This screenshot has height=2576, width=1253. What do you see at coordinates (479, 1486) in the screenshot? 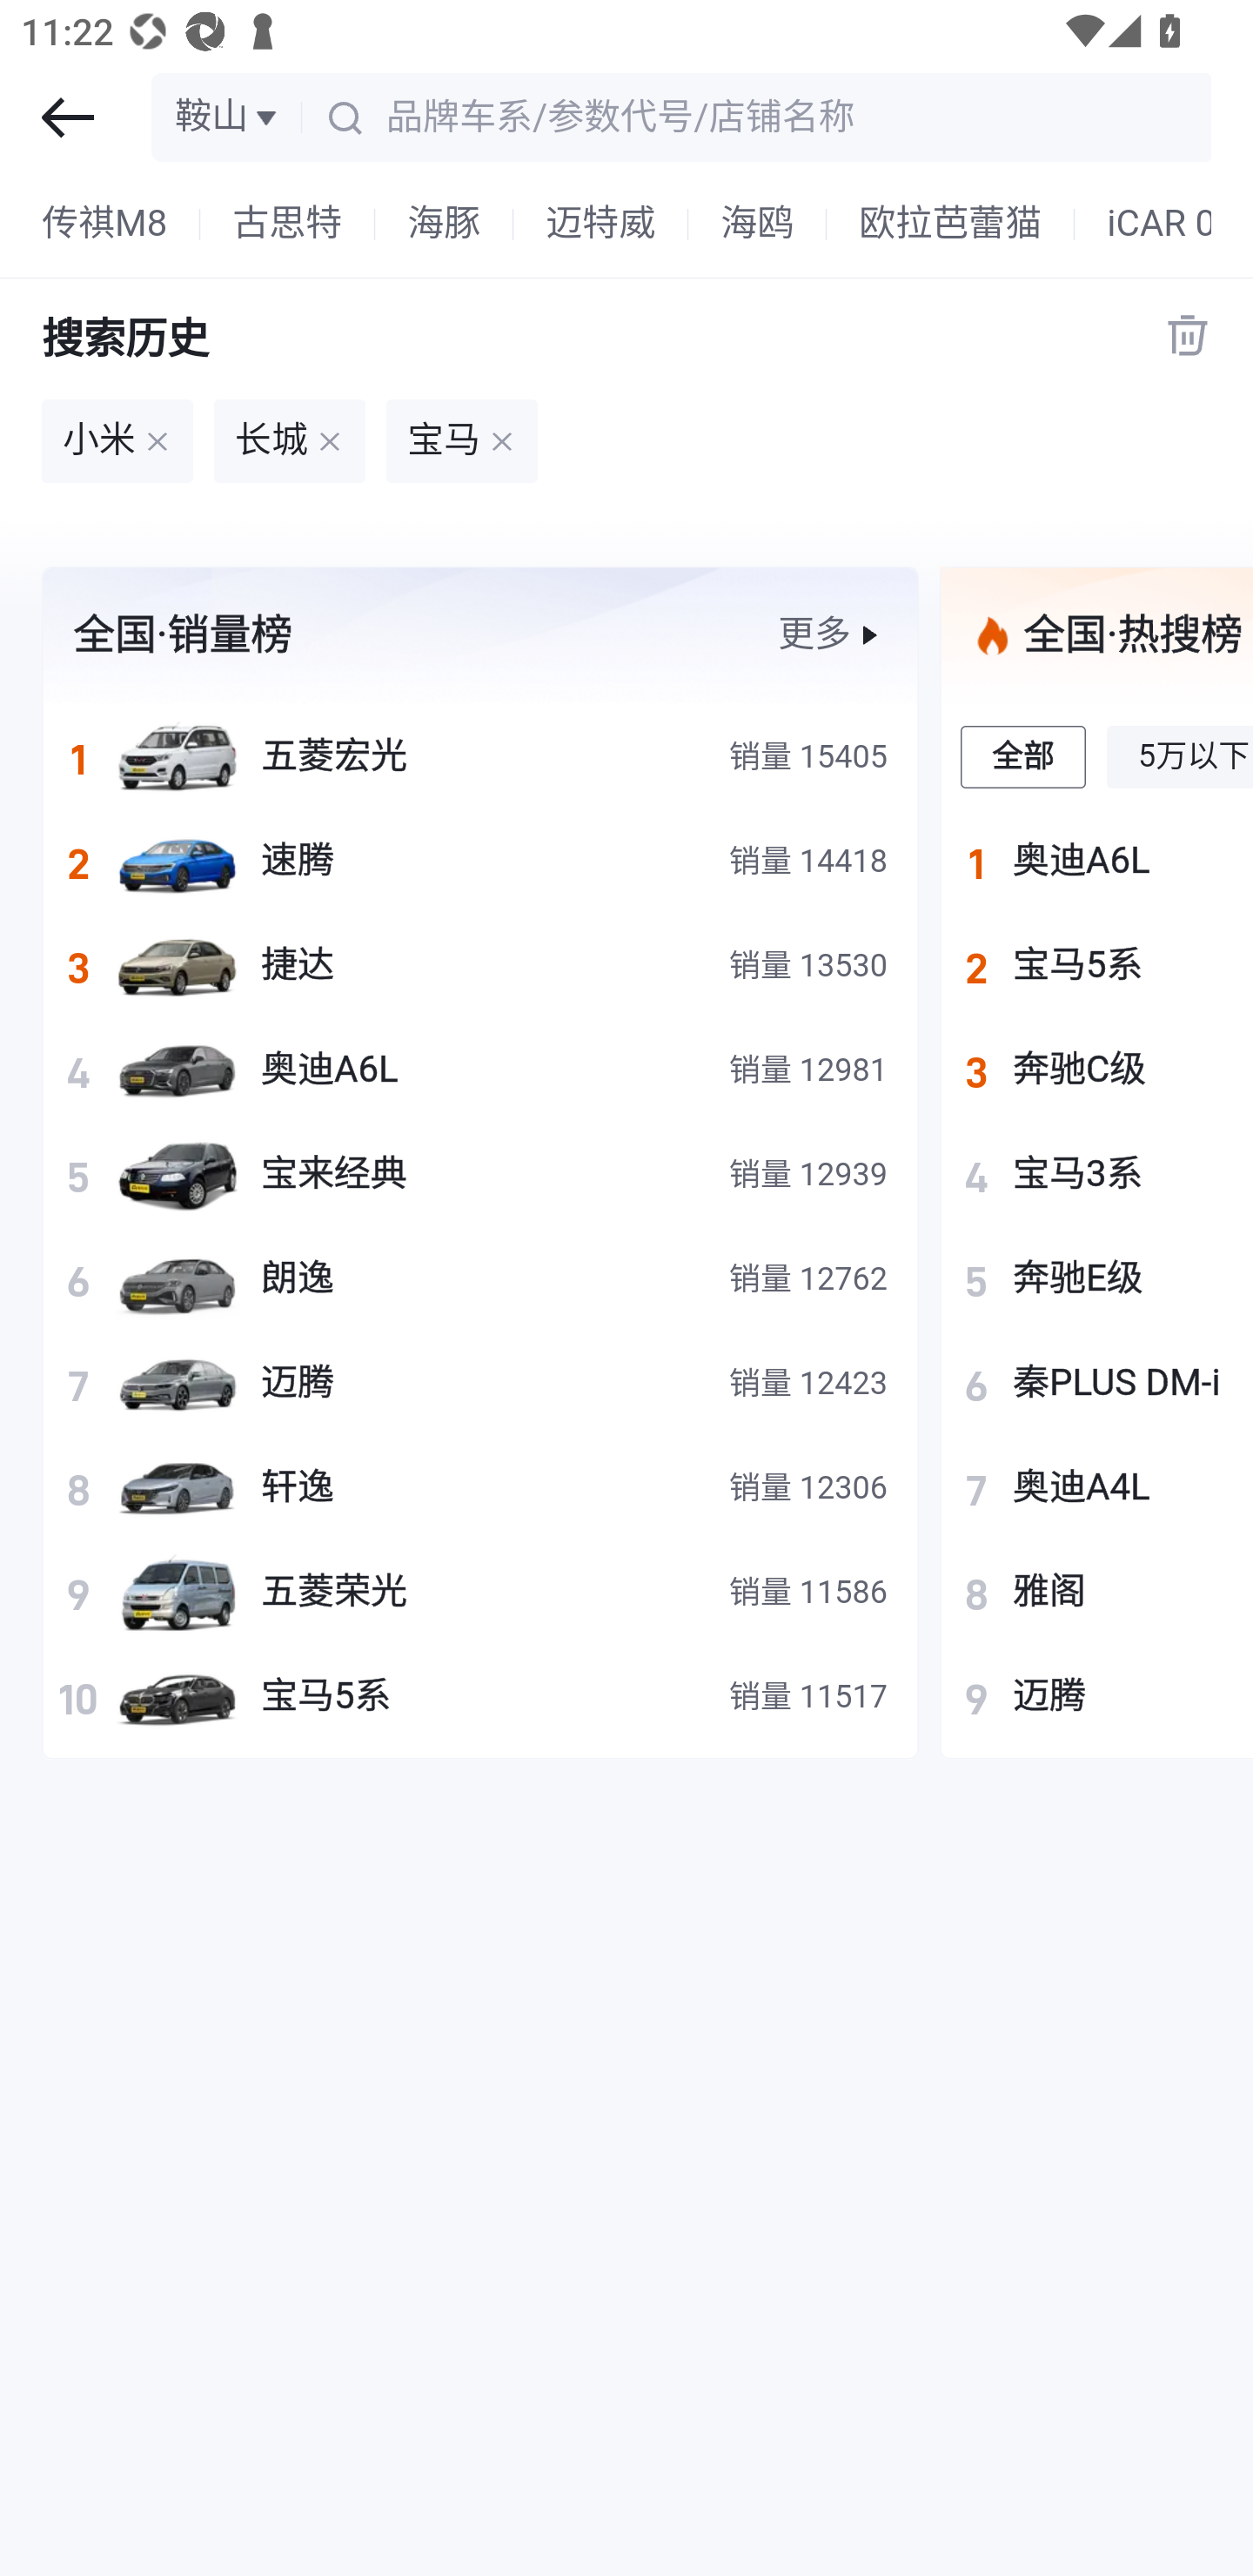
I see `8 轩逸 销量 12306` at bounding box center [479, 1486].